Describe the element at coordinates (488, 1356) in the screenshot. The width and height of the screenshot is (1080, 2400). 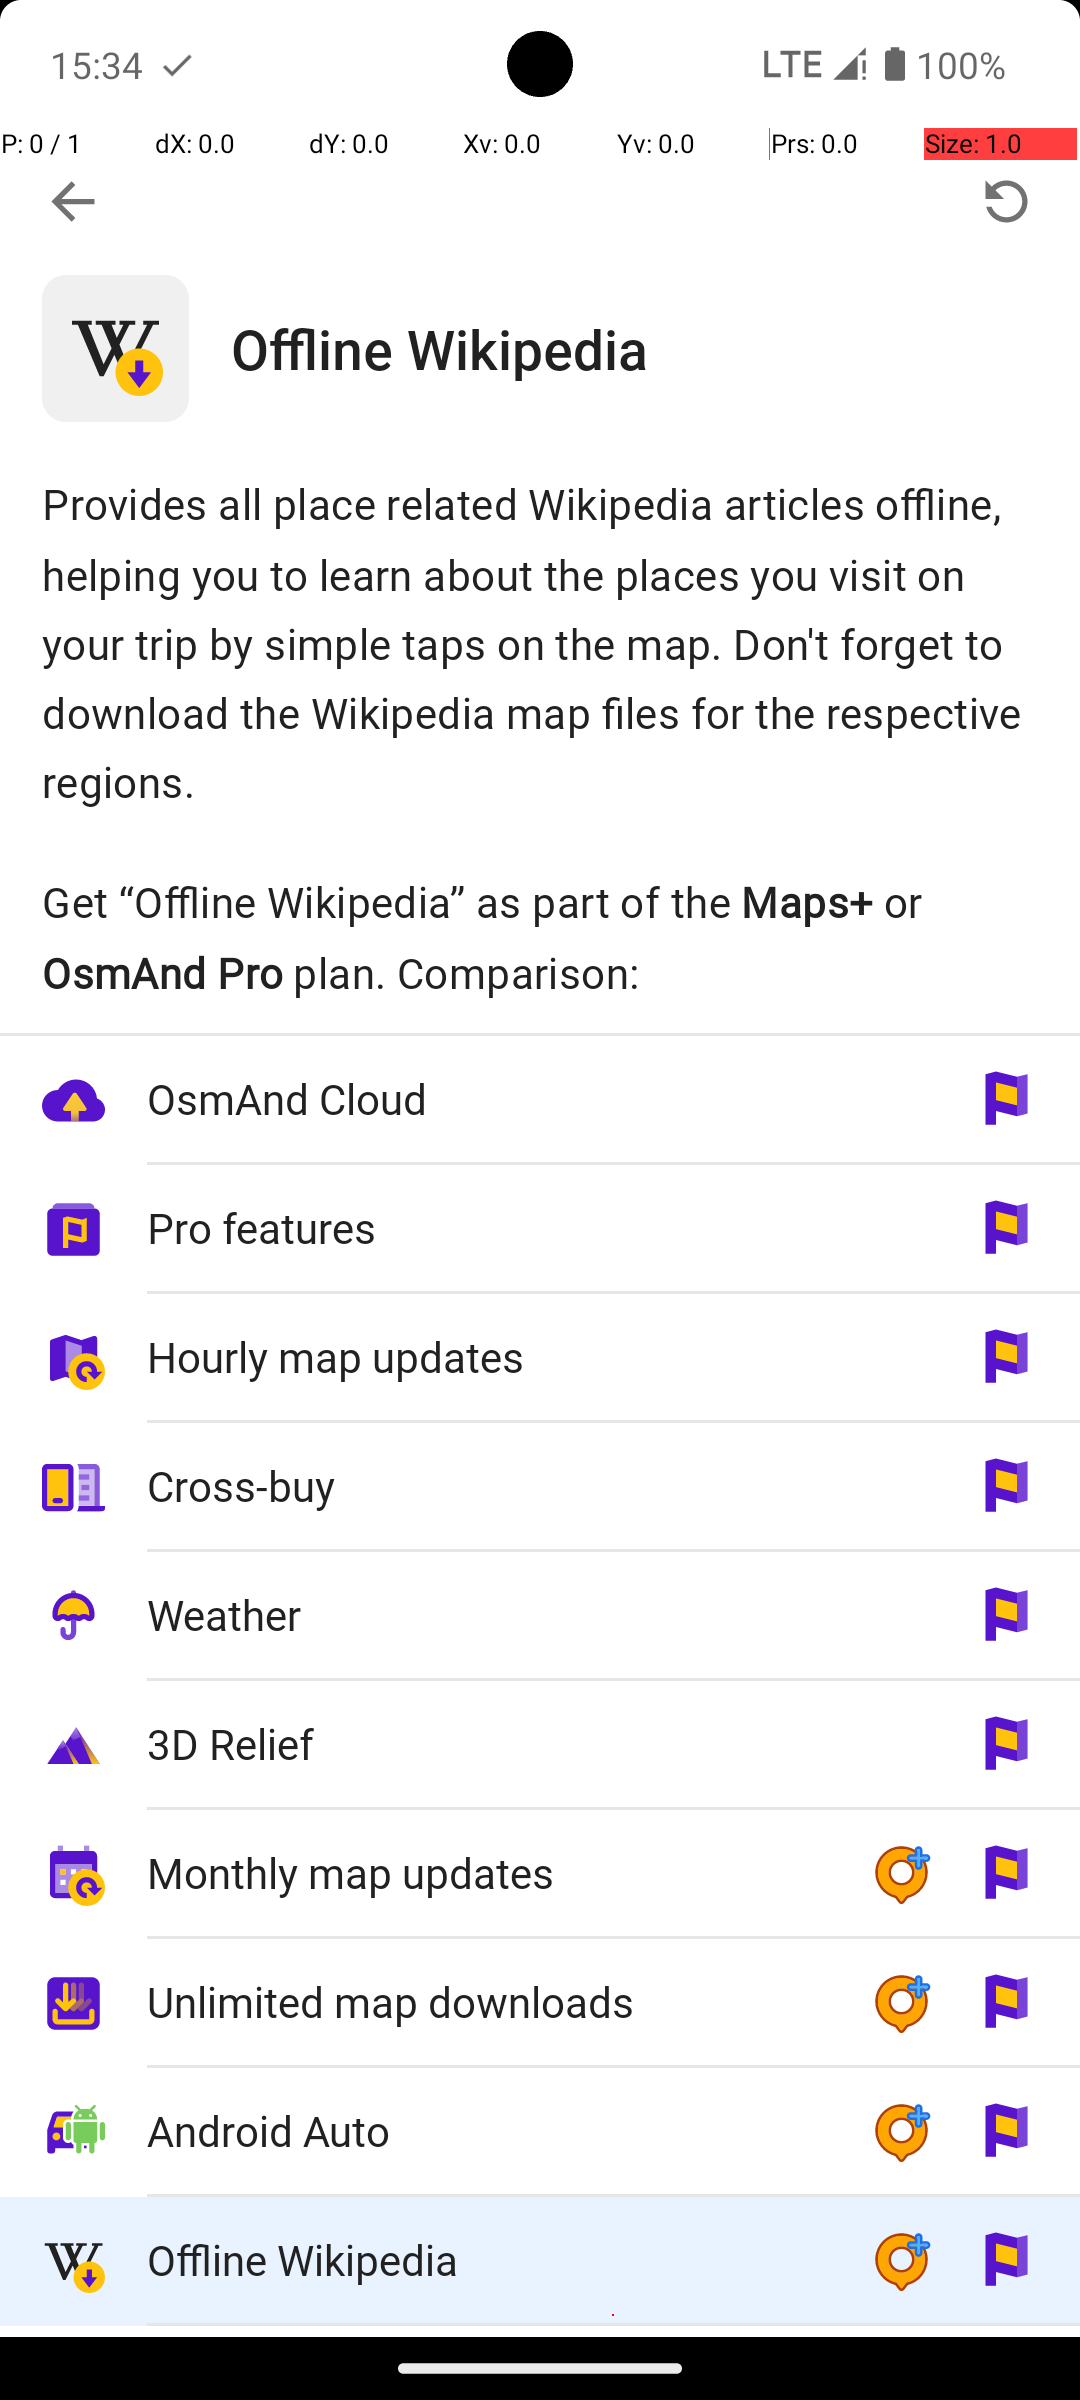
I see `Hourly map updates` at that location.